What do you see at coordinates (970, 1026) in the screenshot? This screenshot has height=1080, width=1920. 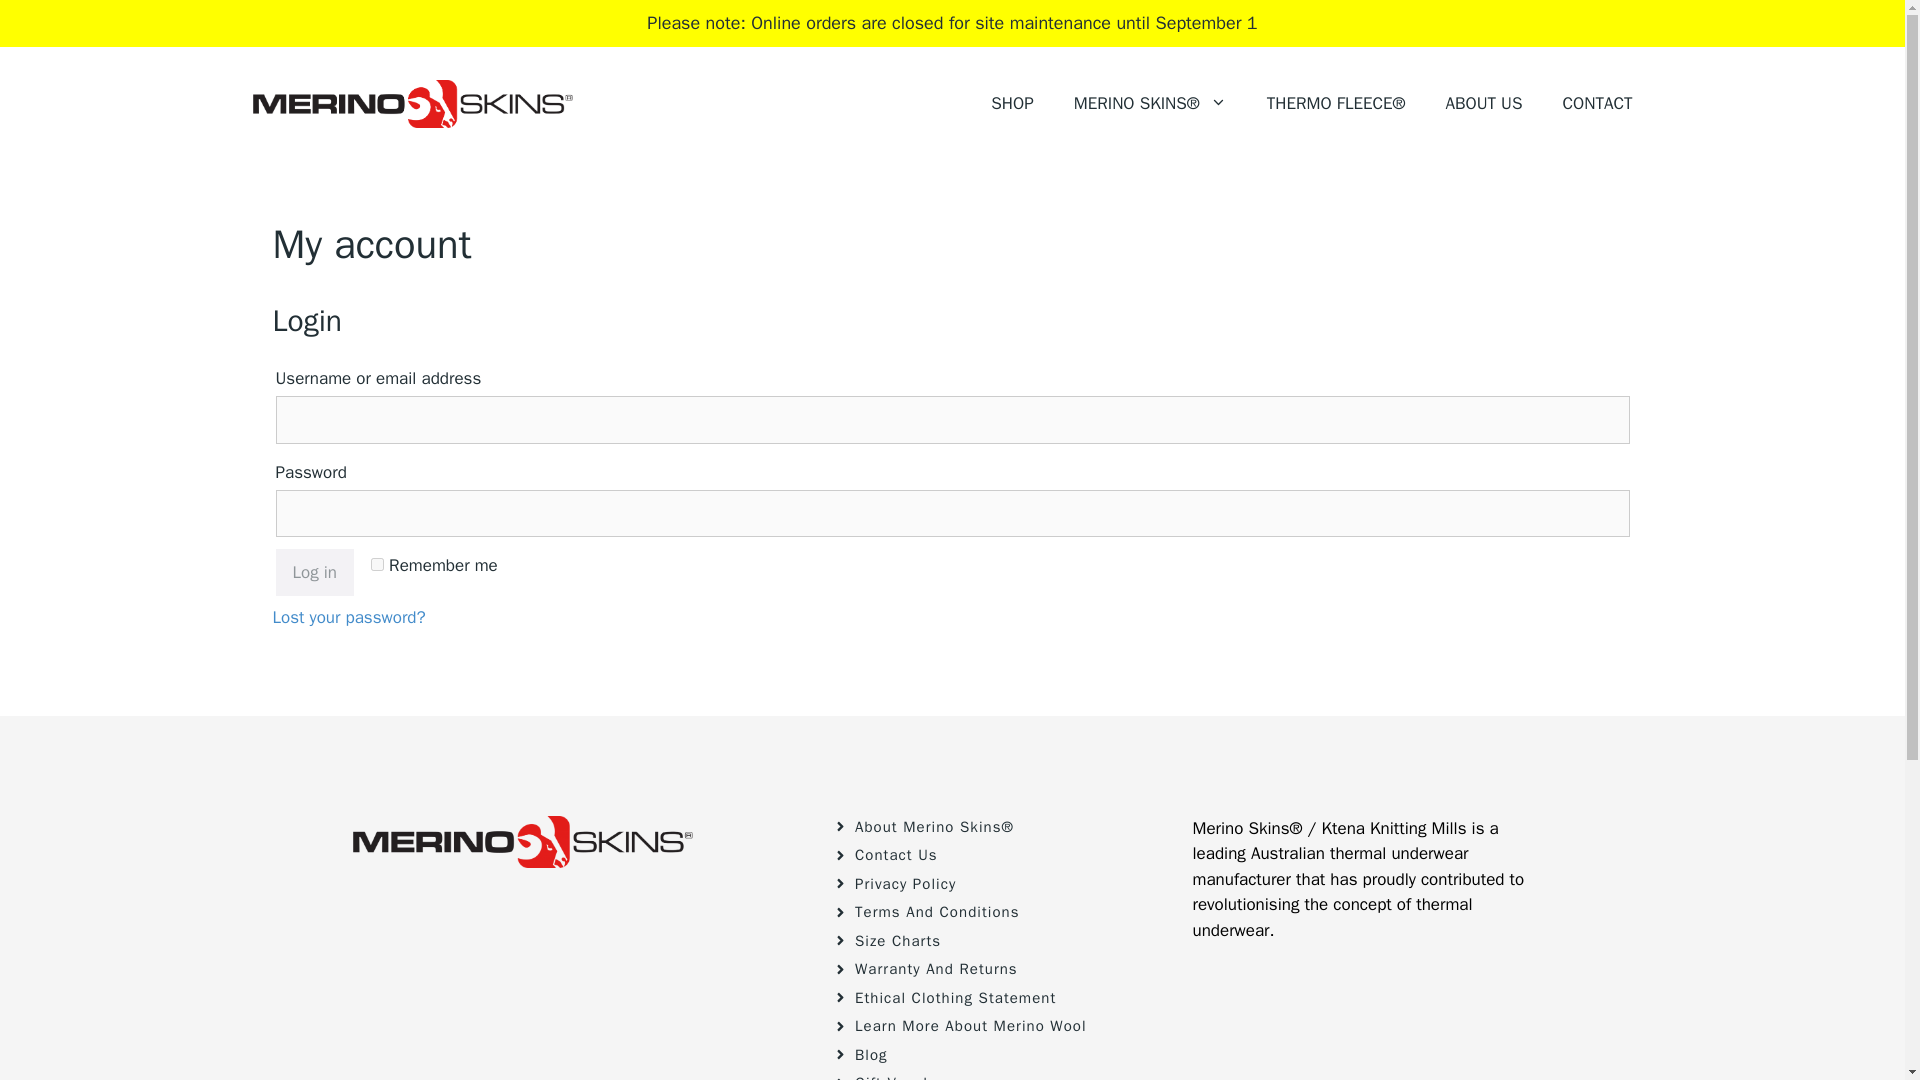 I see `Learn More About Merino Wool` at bounding box center [970, 1026].